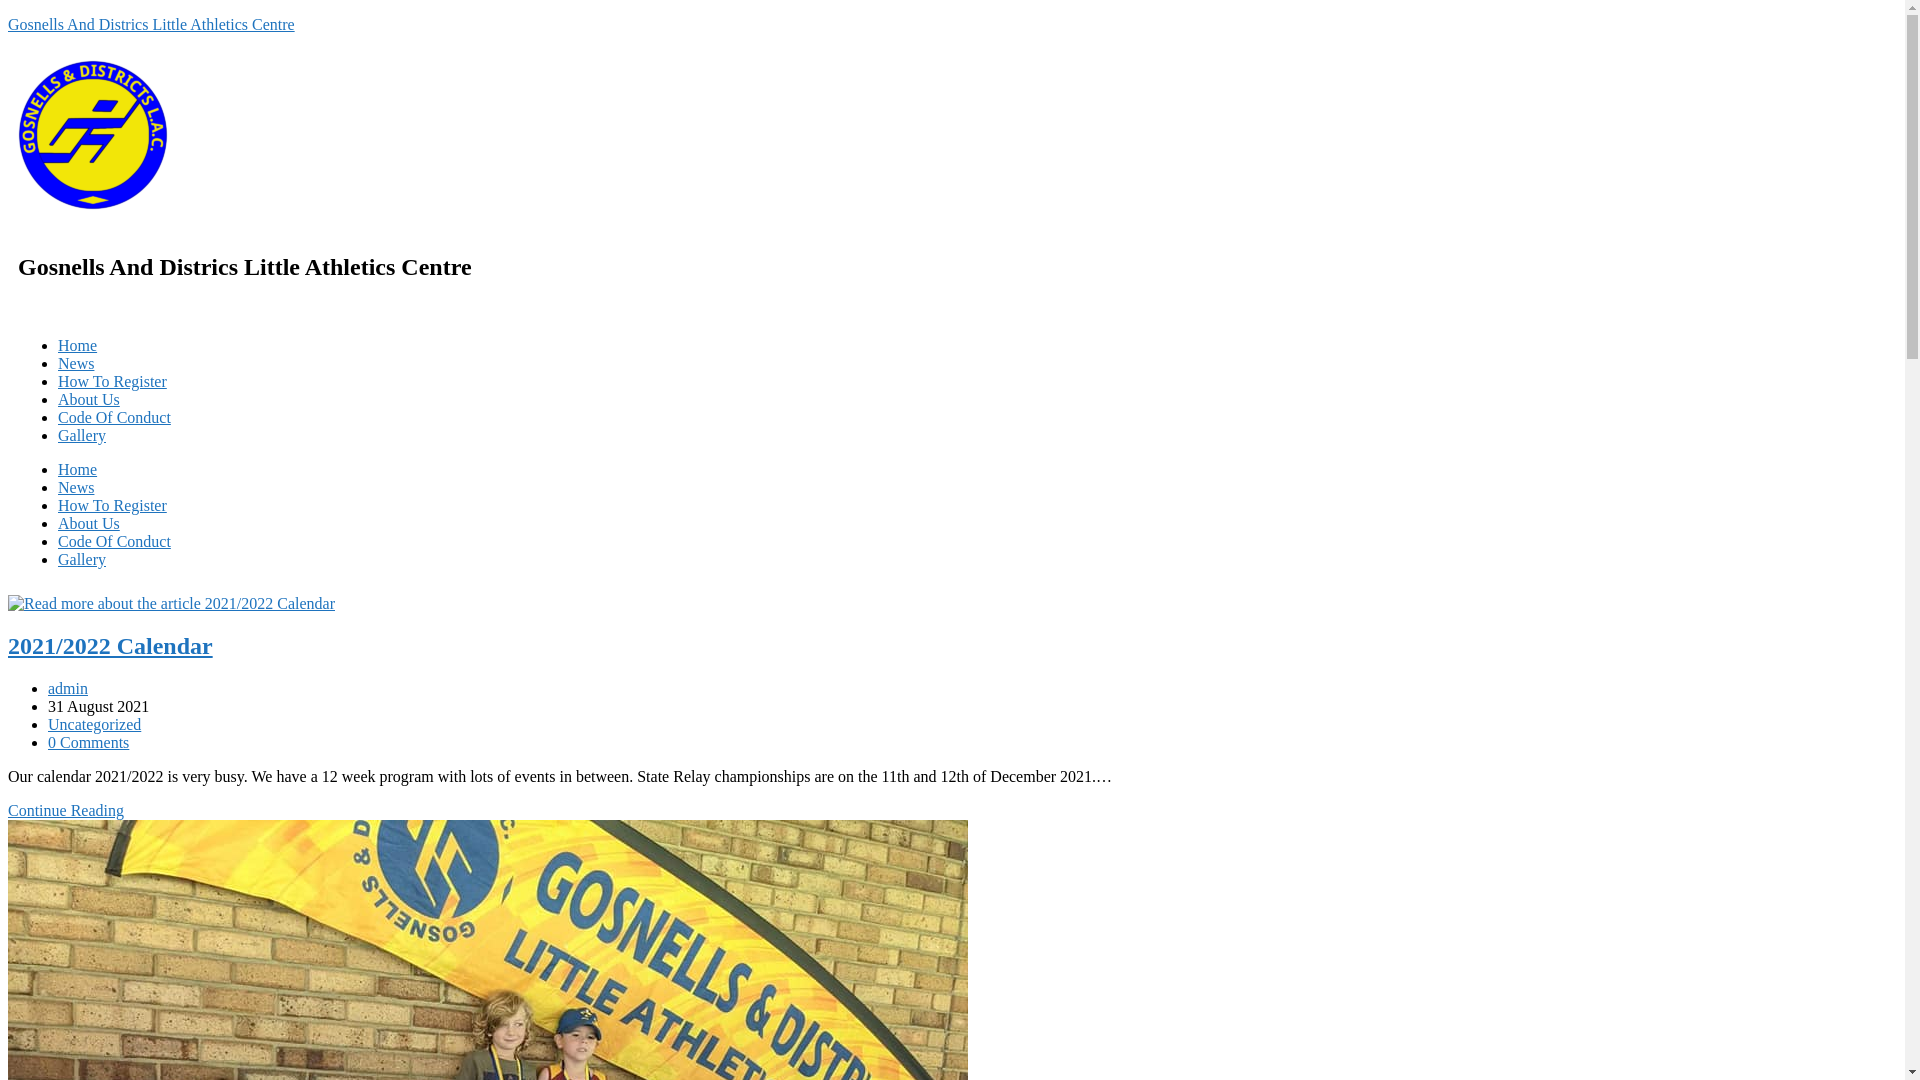  Describe the element at coordinates (76, 364) in the screenshot. I see `News` at that location.